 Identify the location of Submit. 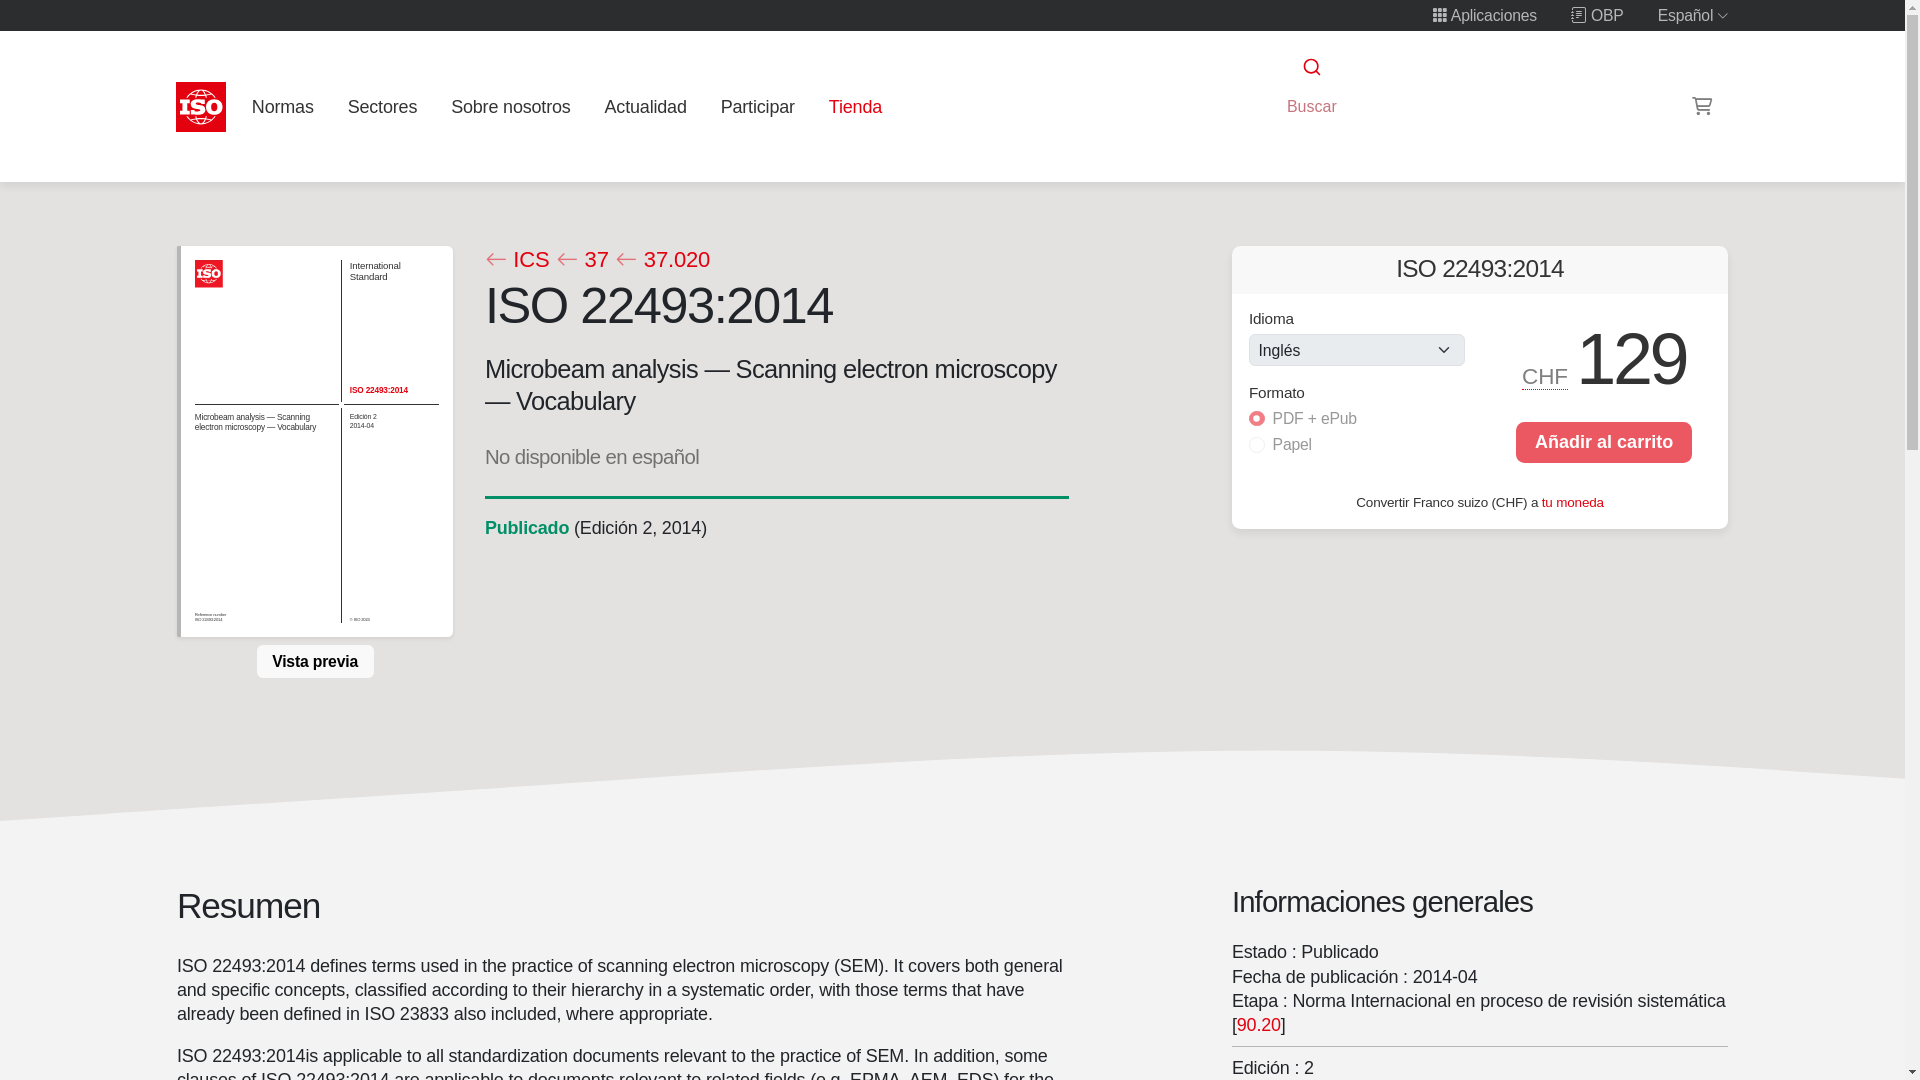
(1310, 67).